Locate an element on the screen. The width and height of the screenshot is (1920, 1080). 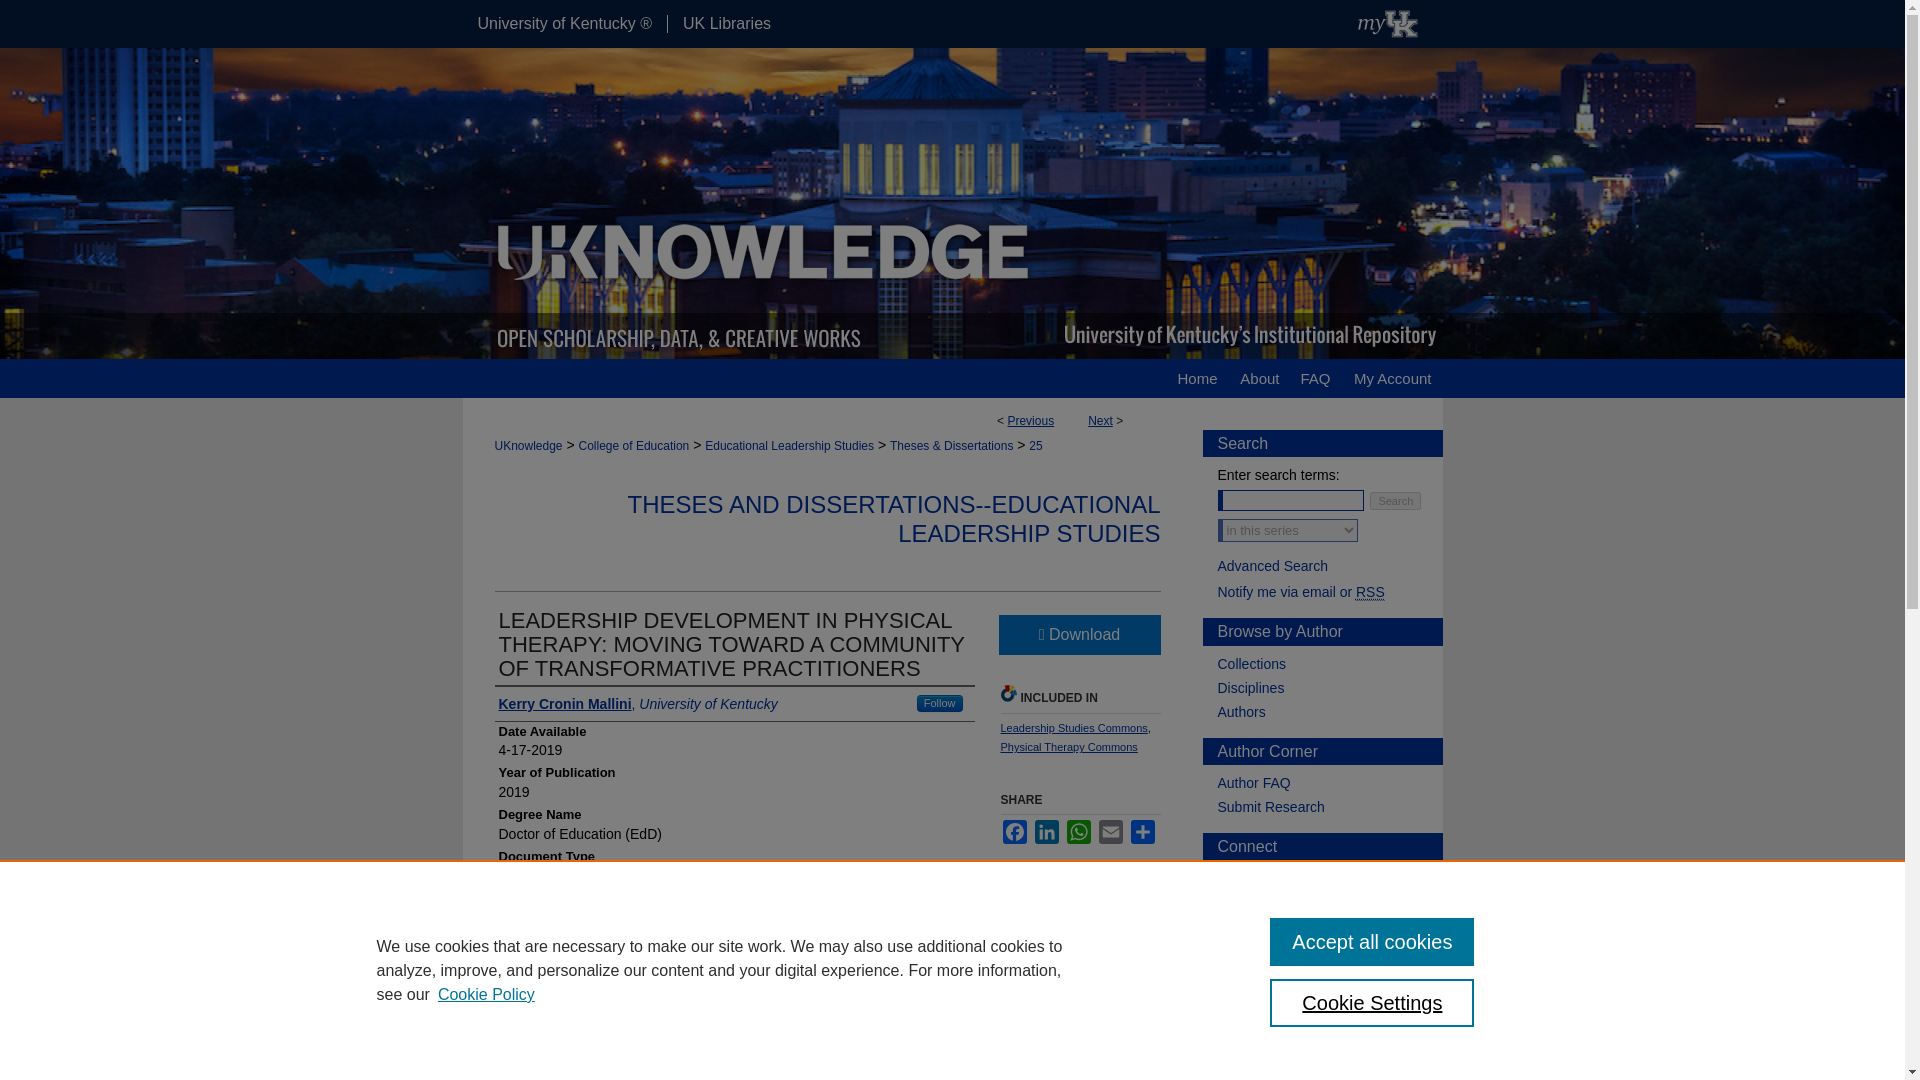
Notify me via email or RSS is located at coordinates (1330, 592).